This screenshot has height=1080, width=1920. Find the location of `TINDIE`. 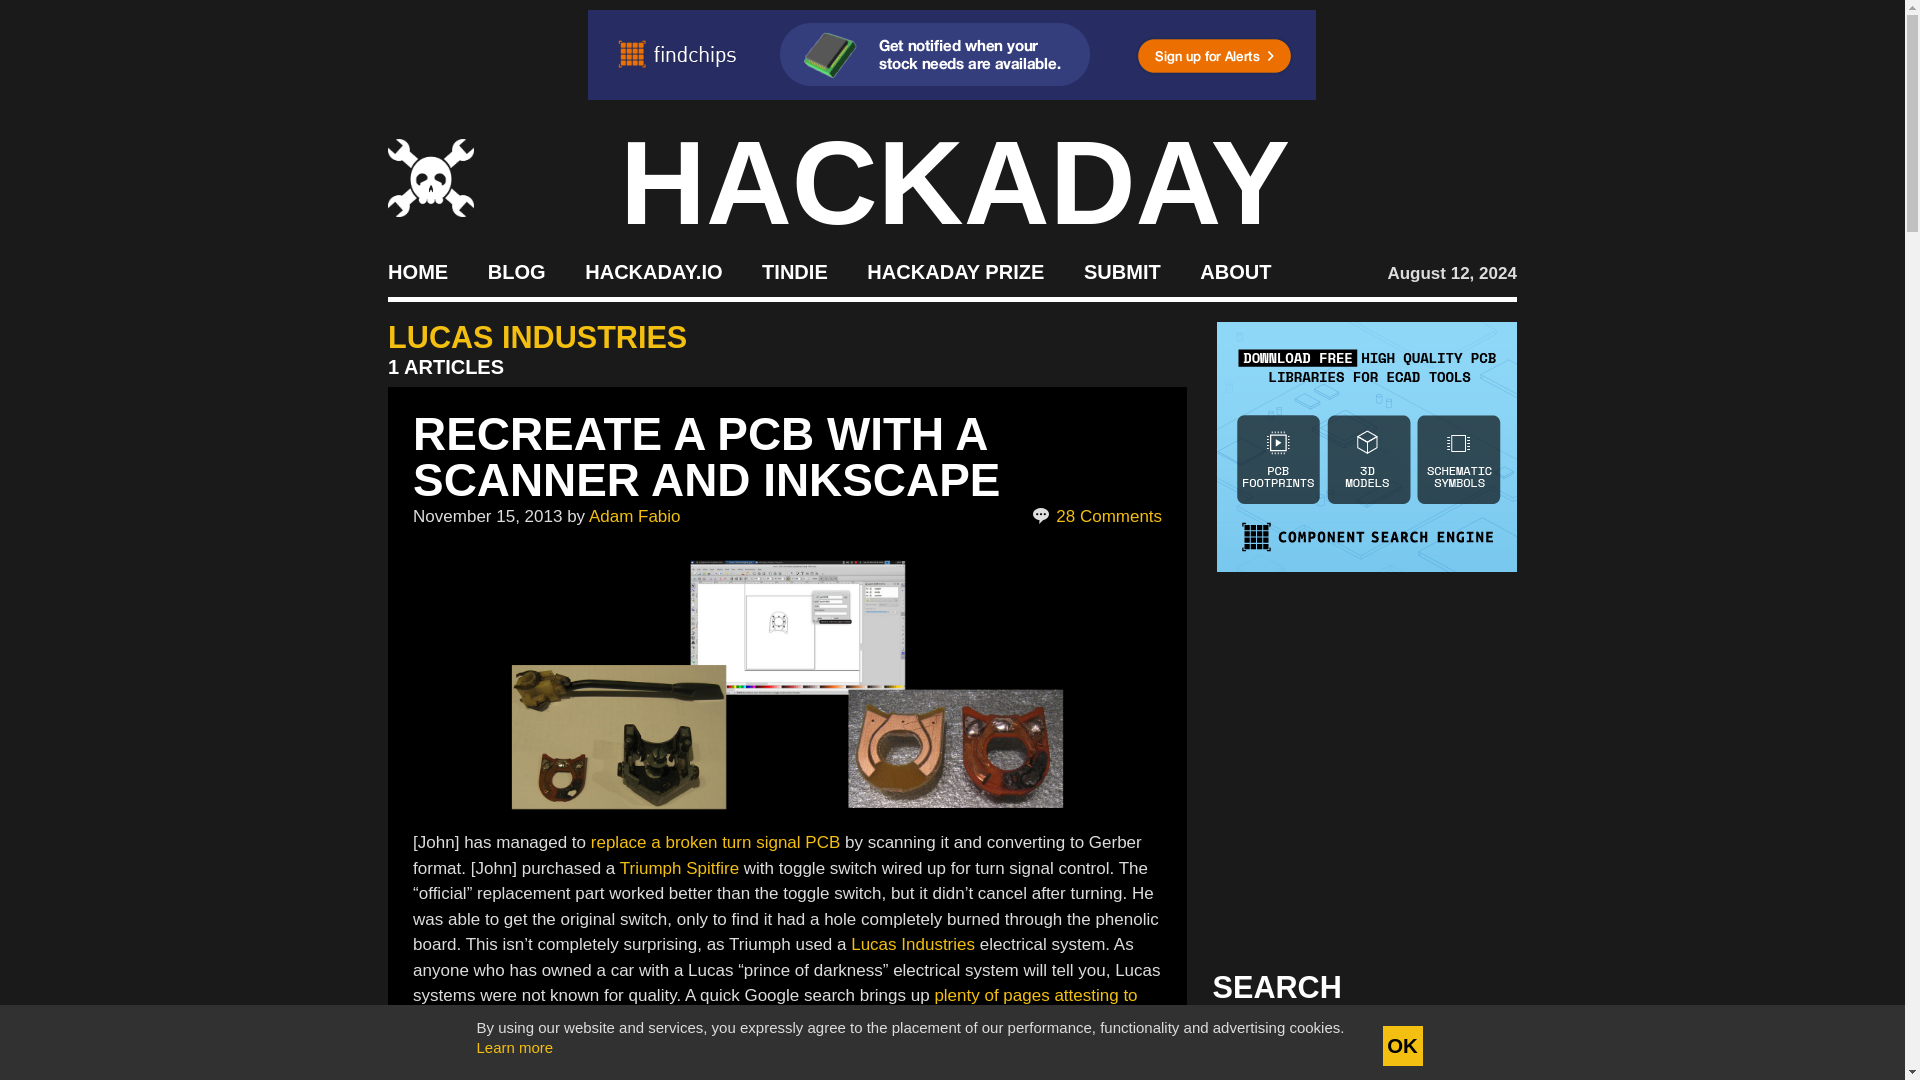

TINDIE is located at coordinates (794, 270).